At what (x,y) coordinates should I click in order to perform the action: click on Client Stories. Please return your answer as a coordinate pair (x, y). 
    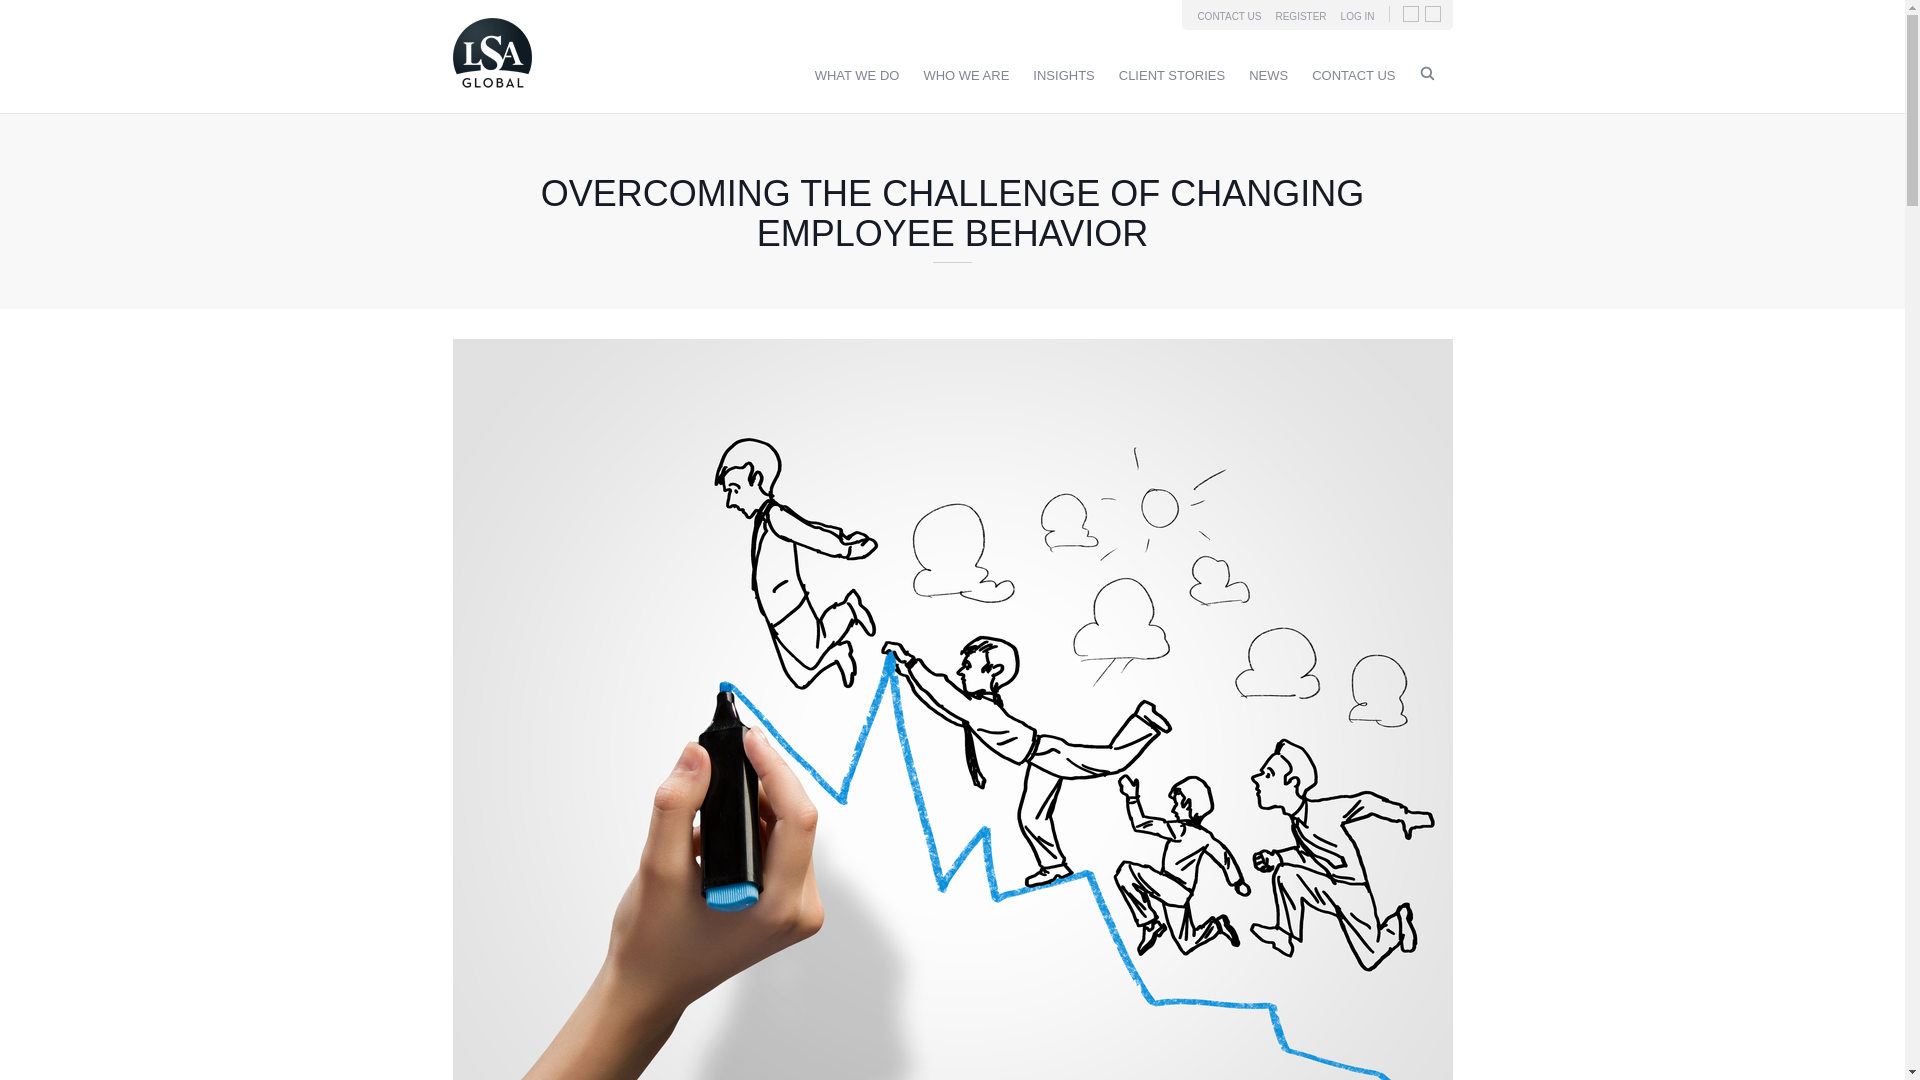
    Looking at the image, I should click on (1172, 76).